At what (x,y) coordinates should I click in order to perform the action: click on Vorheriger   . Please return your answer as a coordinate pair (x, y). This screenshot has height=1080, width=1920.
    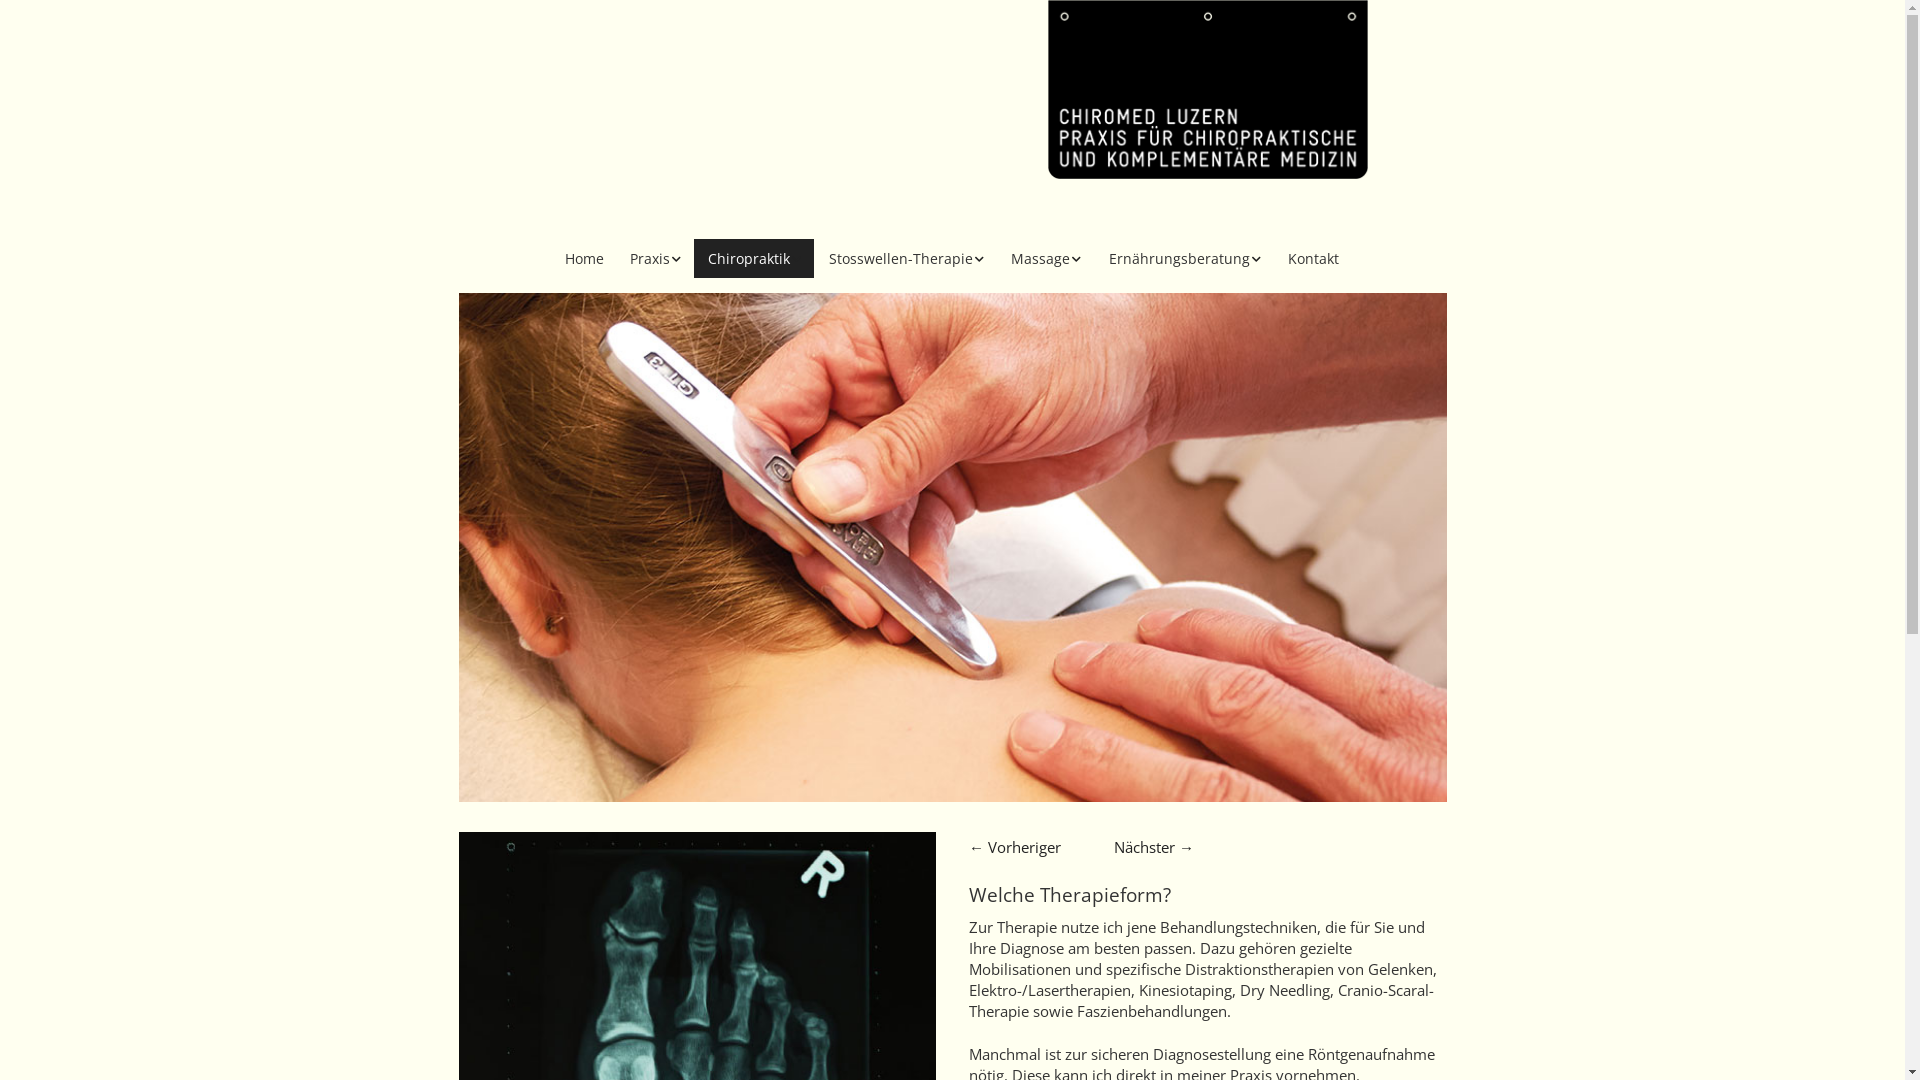
    Looking at the image, I should click on (1020, 847).